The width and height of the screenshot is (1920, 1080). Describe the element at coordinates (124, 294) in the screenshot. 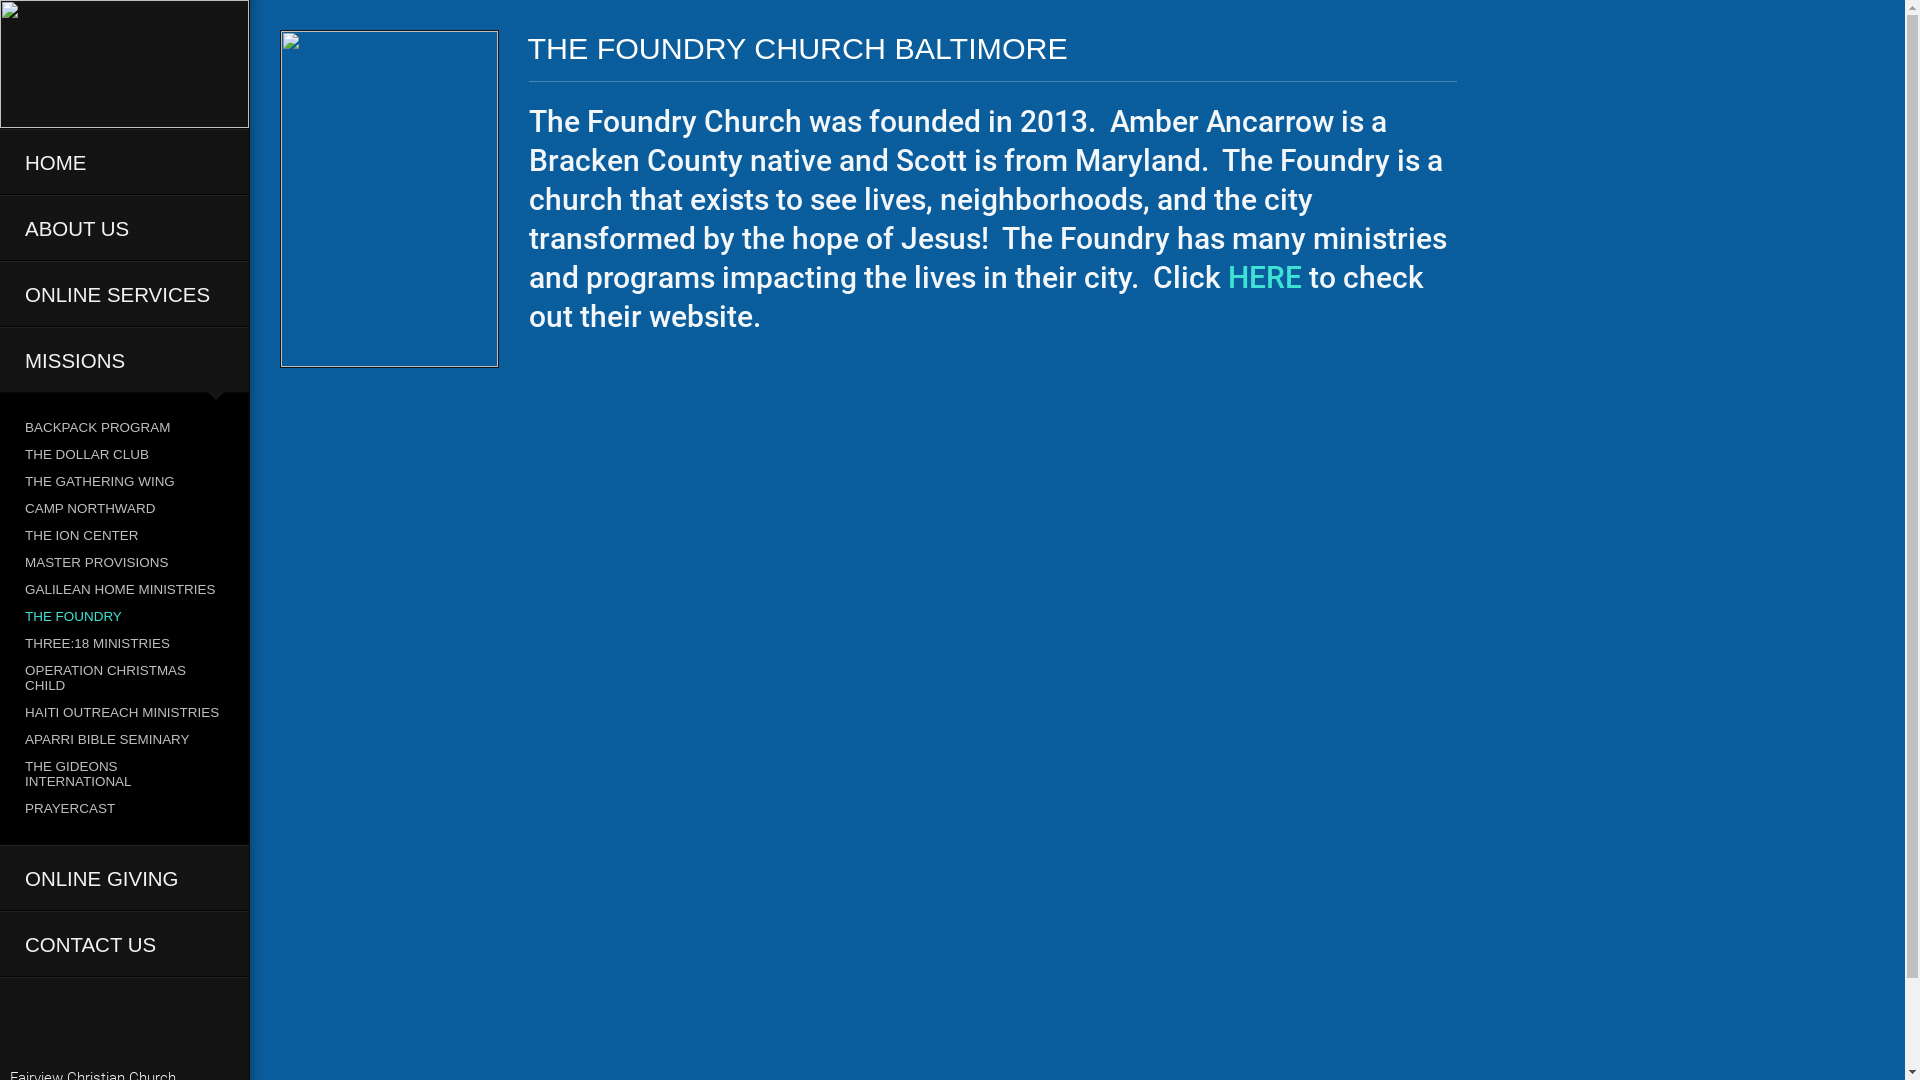

I see `ONLINE SERVICES` at that location.